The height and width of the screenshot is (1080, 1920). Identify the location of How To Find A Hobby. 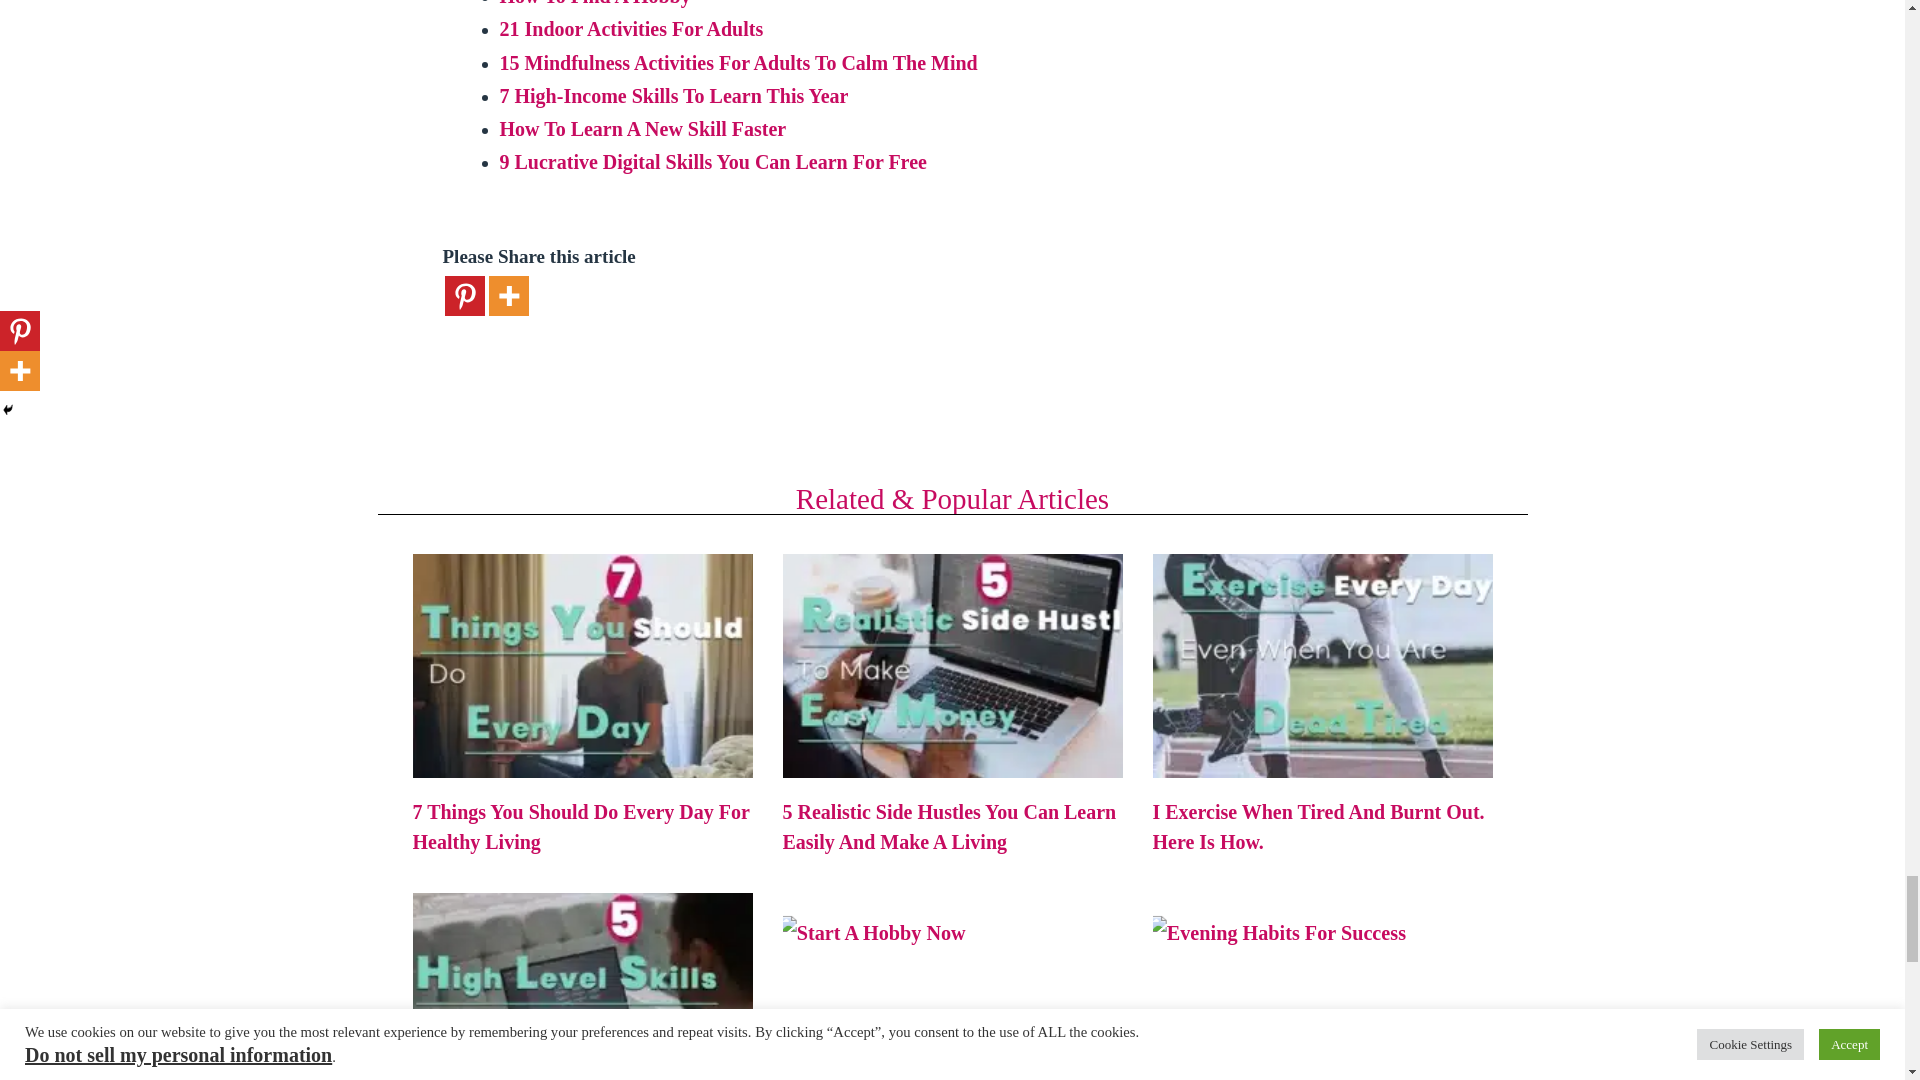
(595, 3).